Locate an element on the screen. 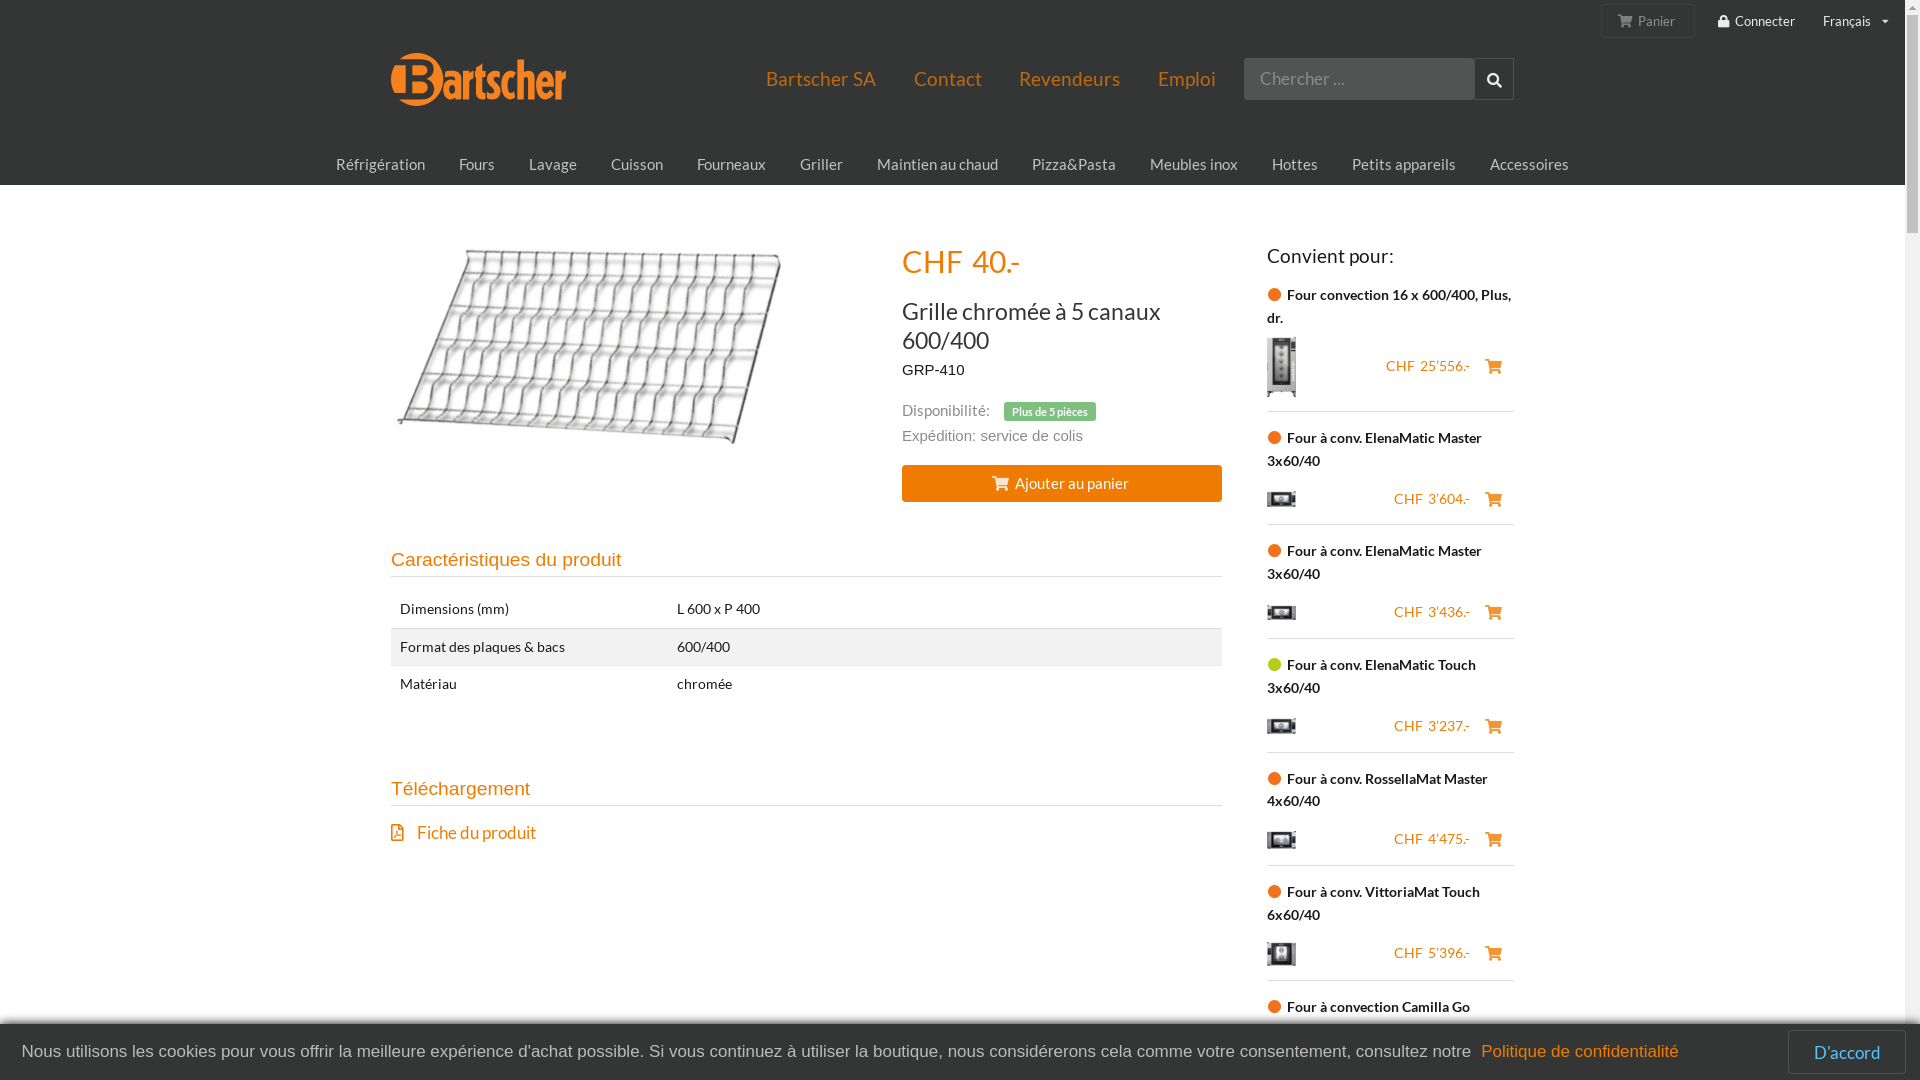  Fours is located at coordinates (477, 165).